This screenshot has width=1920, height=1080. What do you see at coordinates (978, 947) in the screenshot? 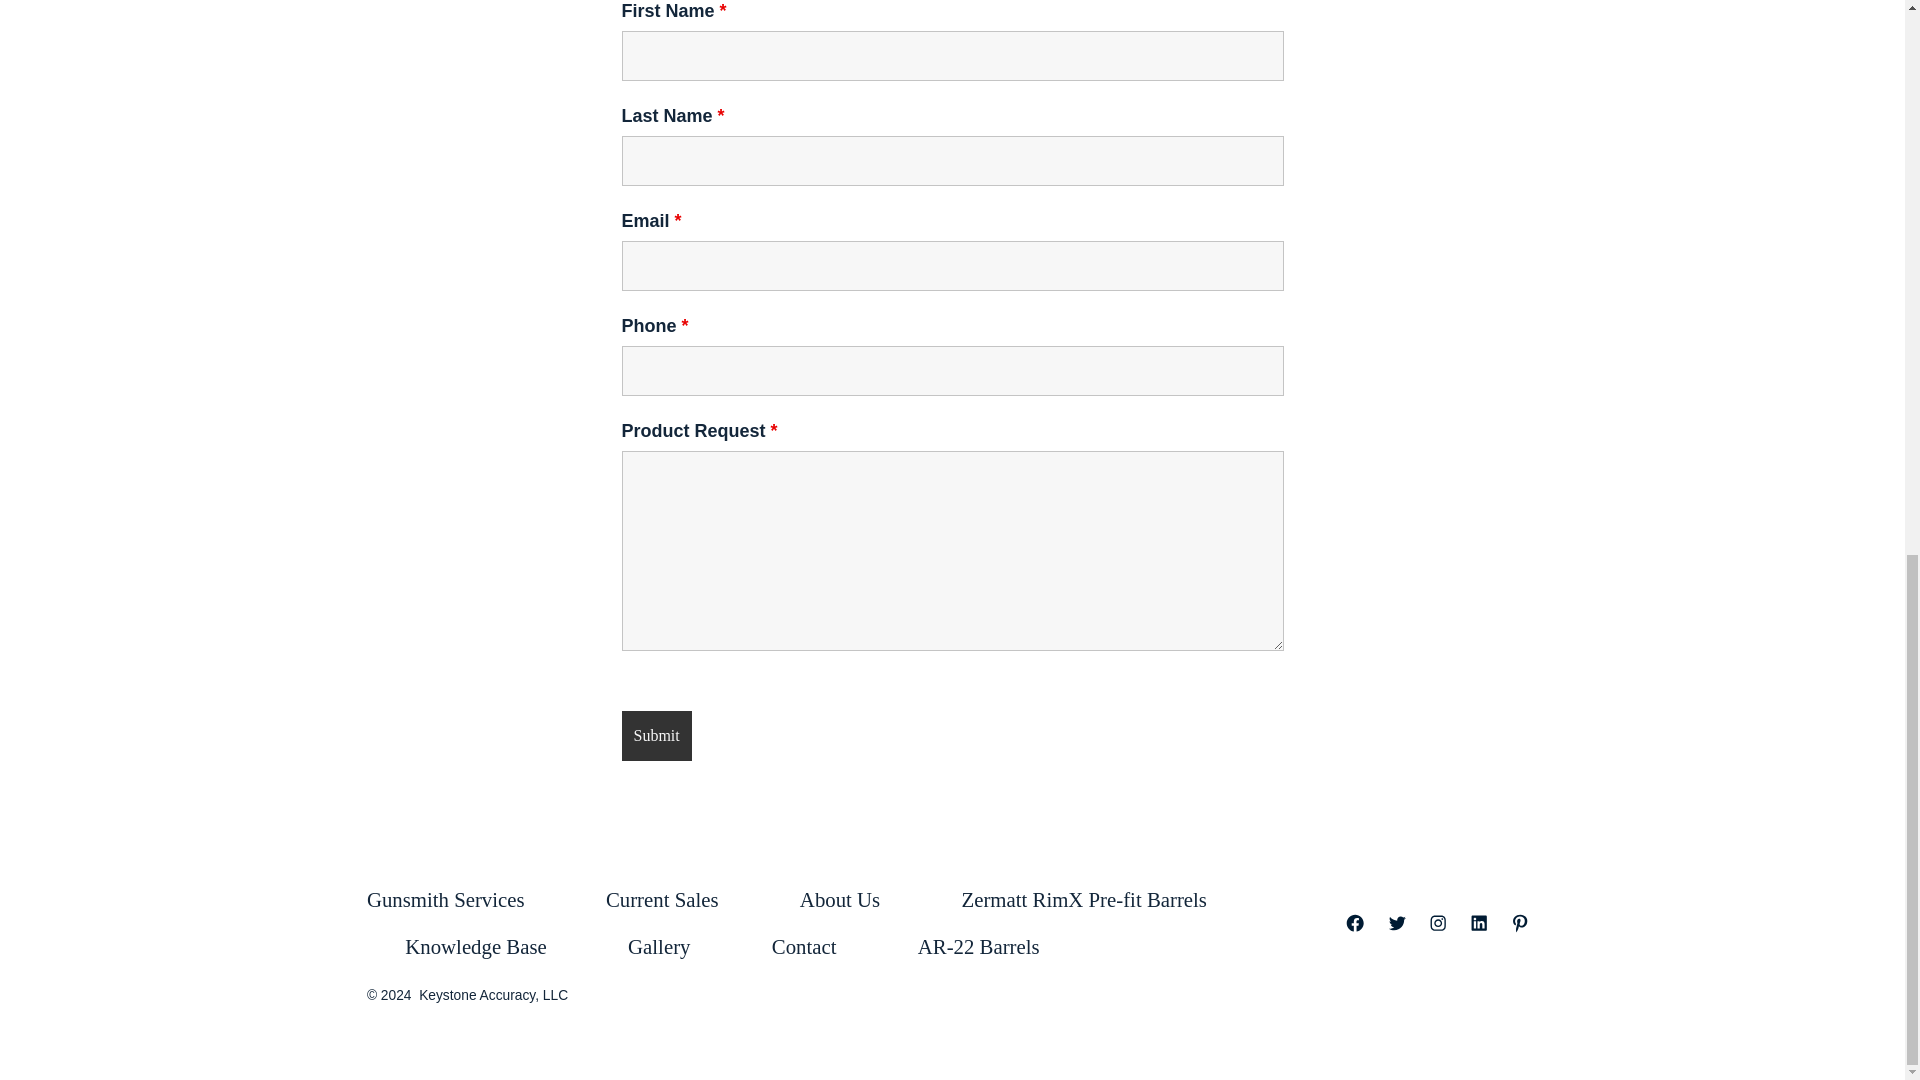
I see `AR-22 Barrels` at bounding box center [978, 947].